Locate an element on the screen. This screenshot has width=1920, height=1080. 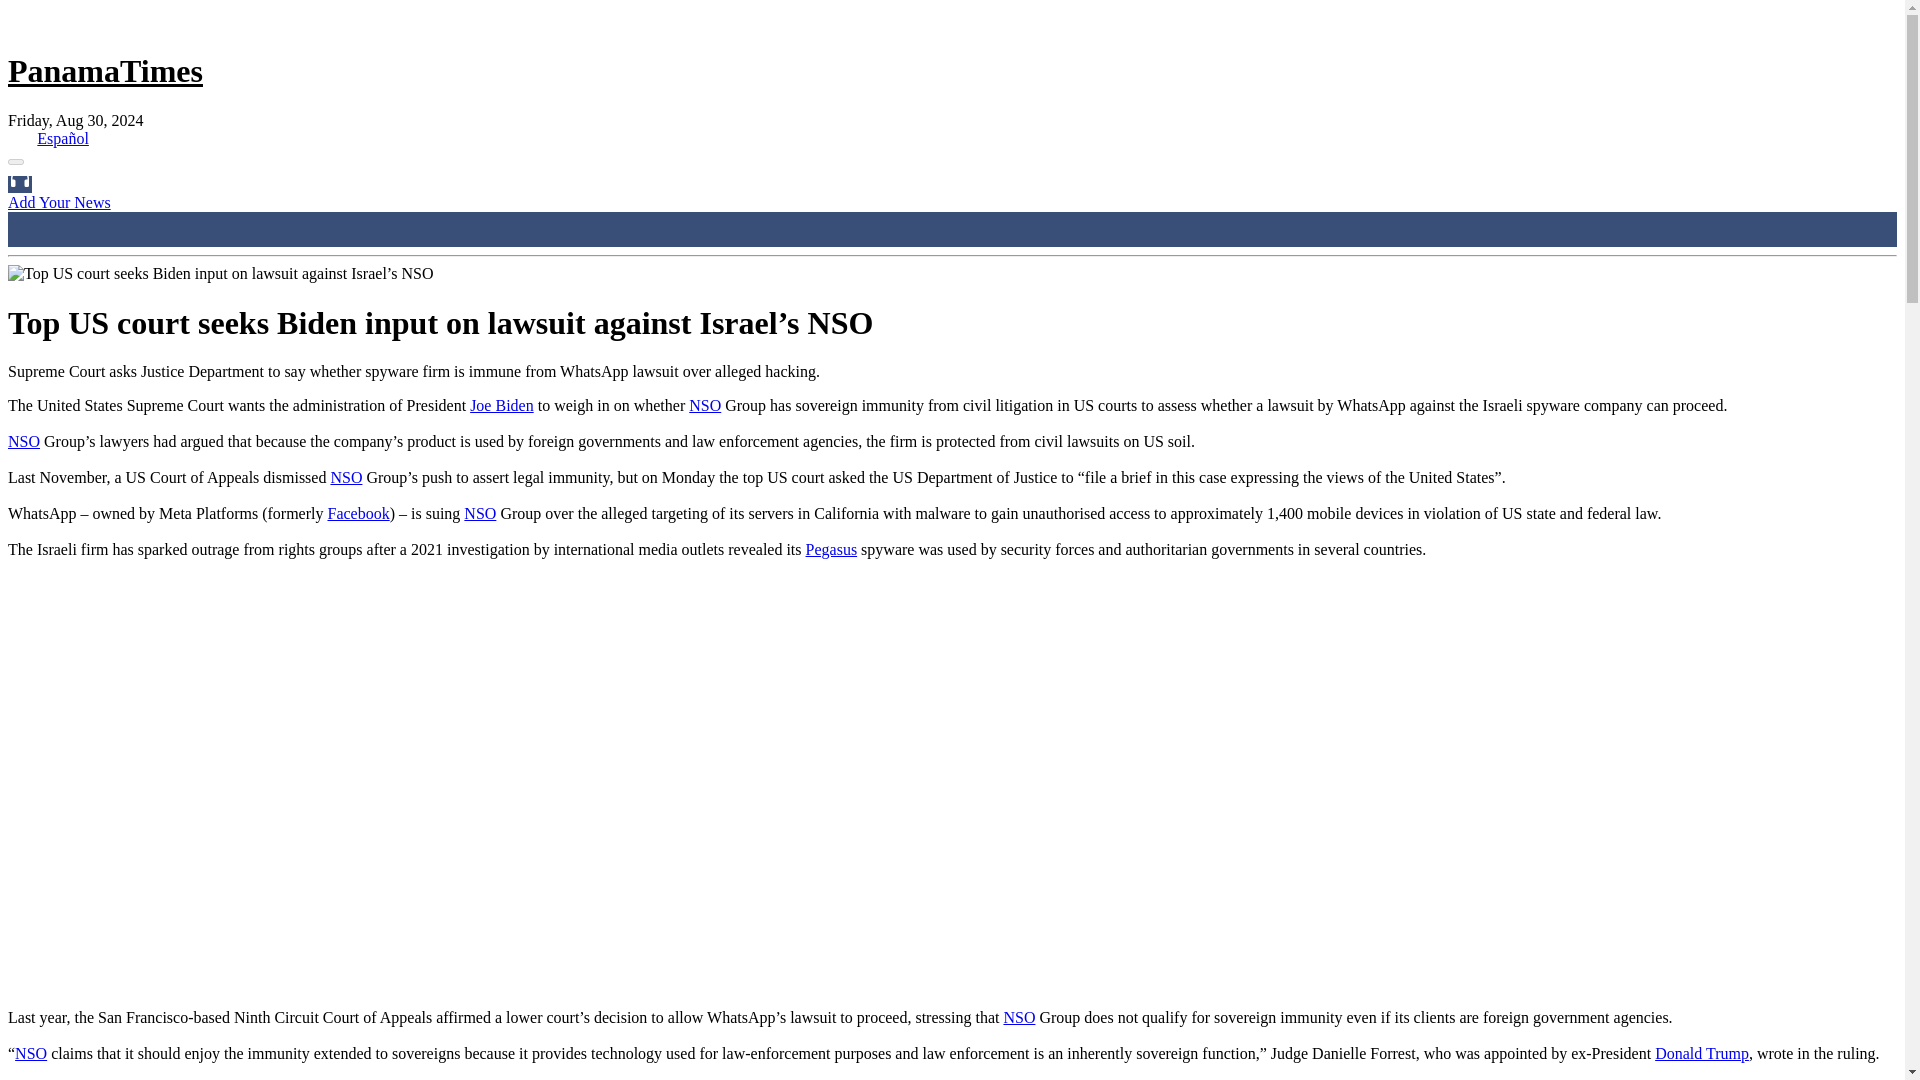
NSO is located at coordinates (480, 513).